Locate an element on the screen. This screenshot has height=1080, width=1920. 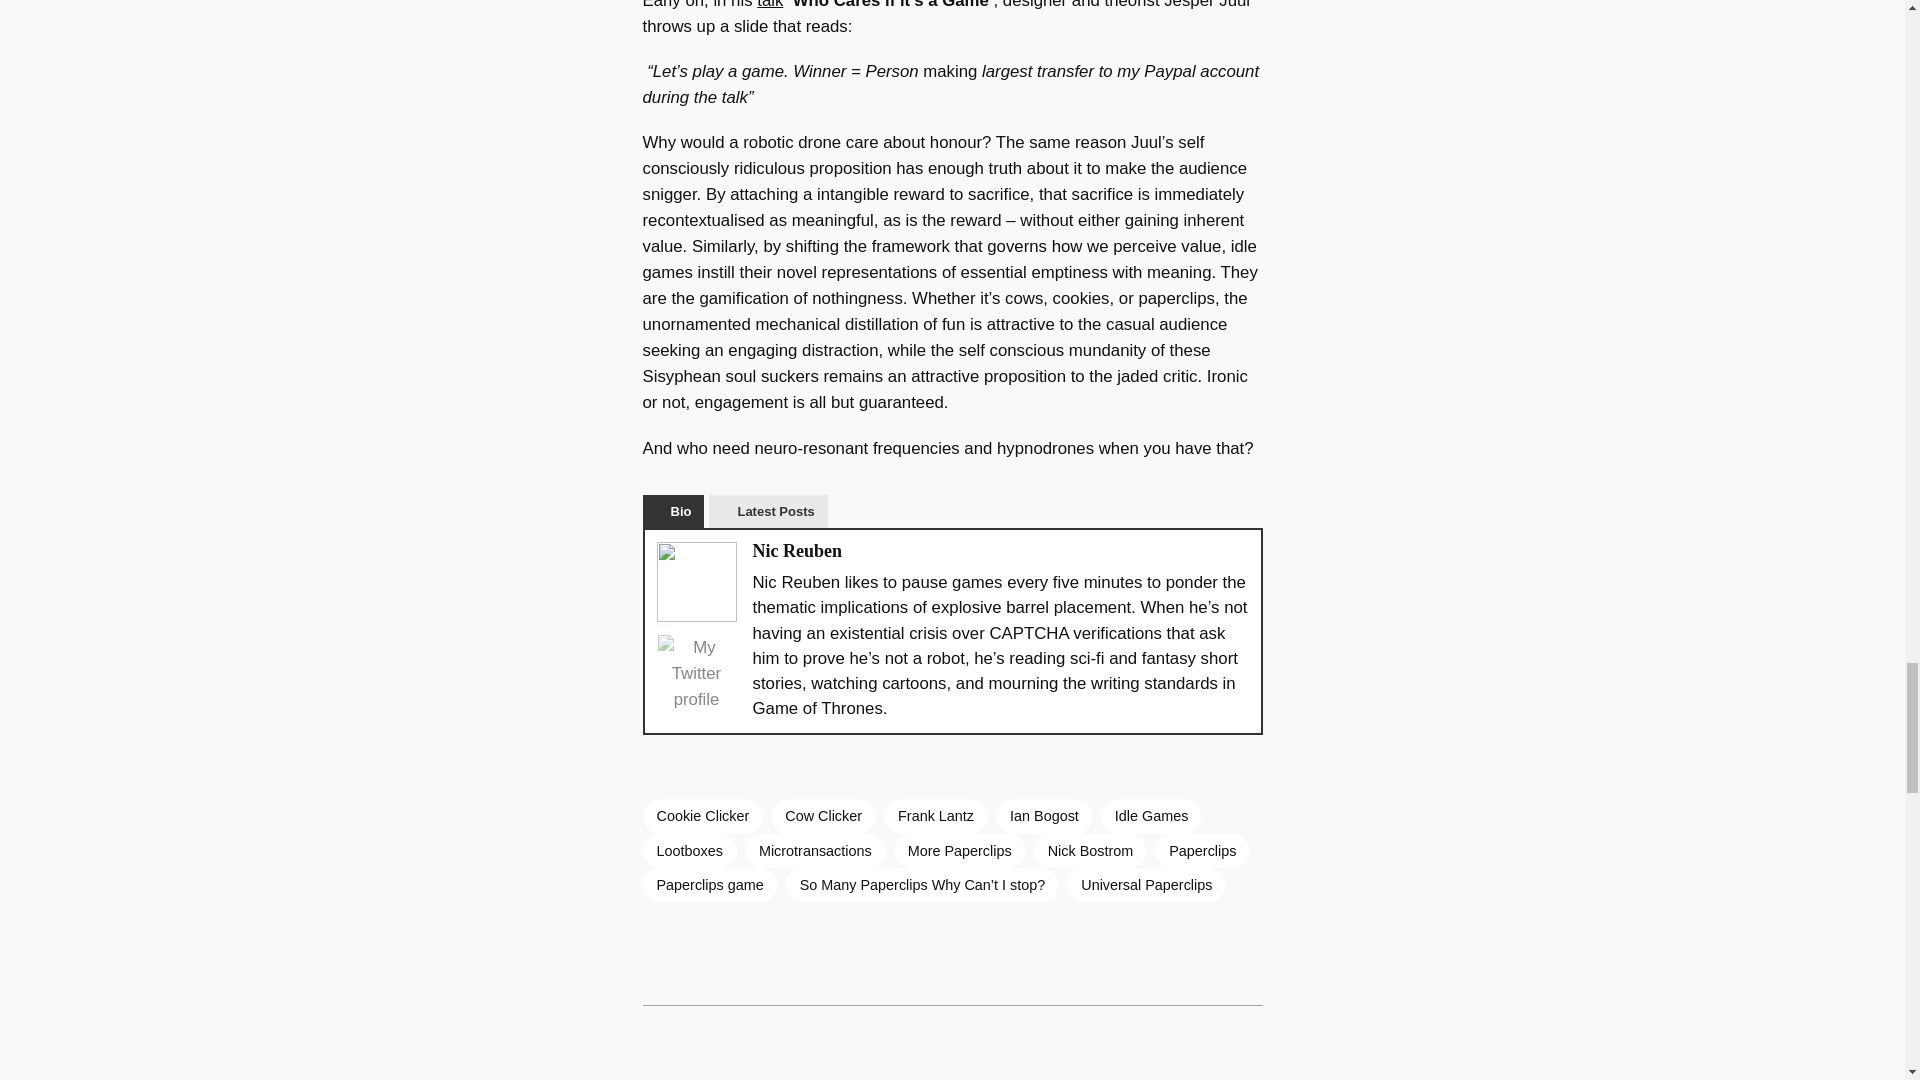
Ian Bogost is located at coordinates (1044, 816).